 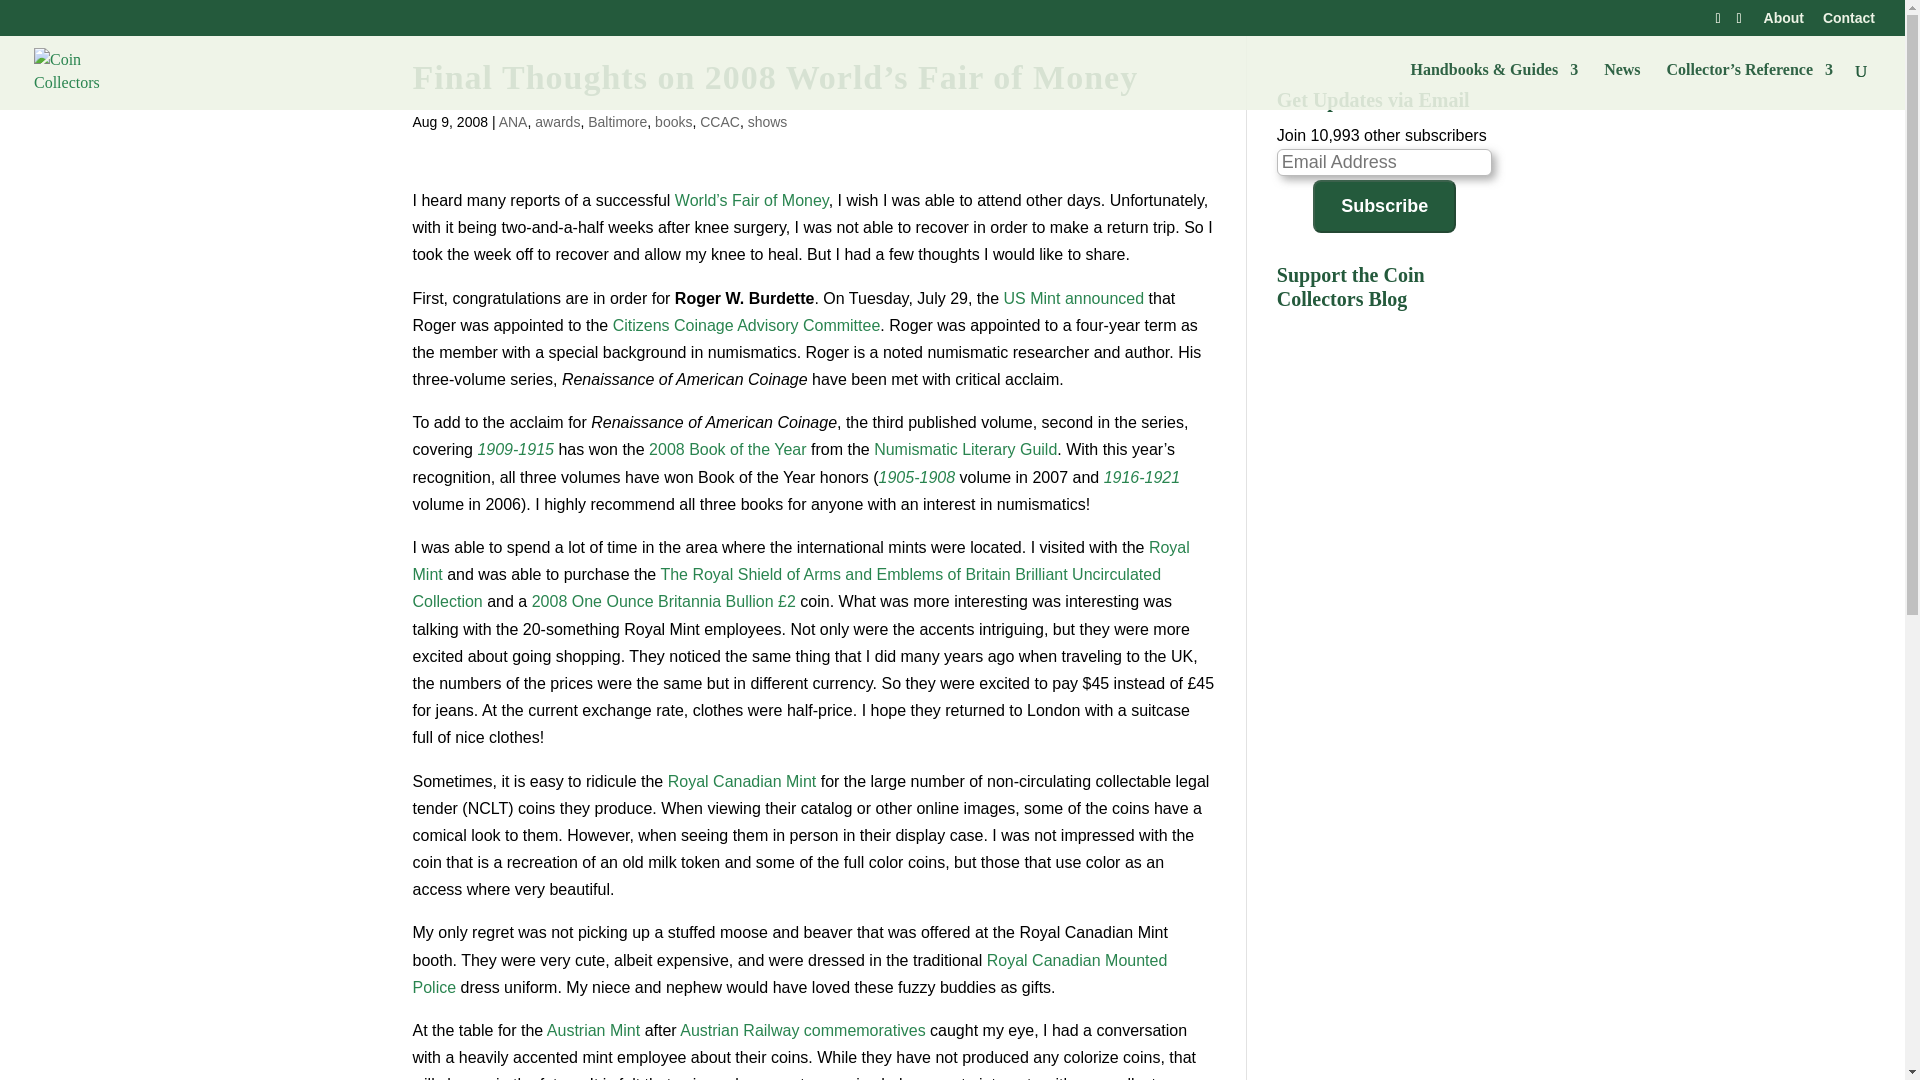 I want to click on awards, so click(x=557, y=122).